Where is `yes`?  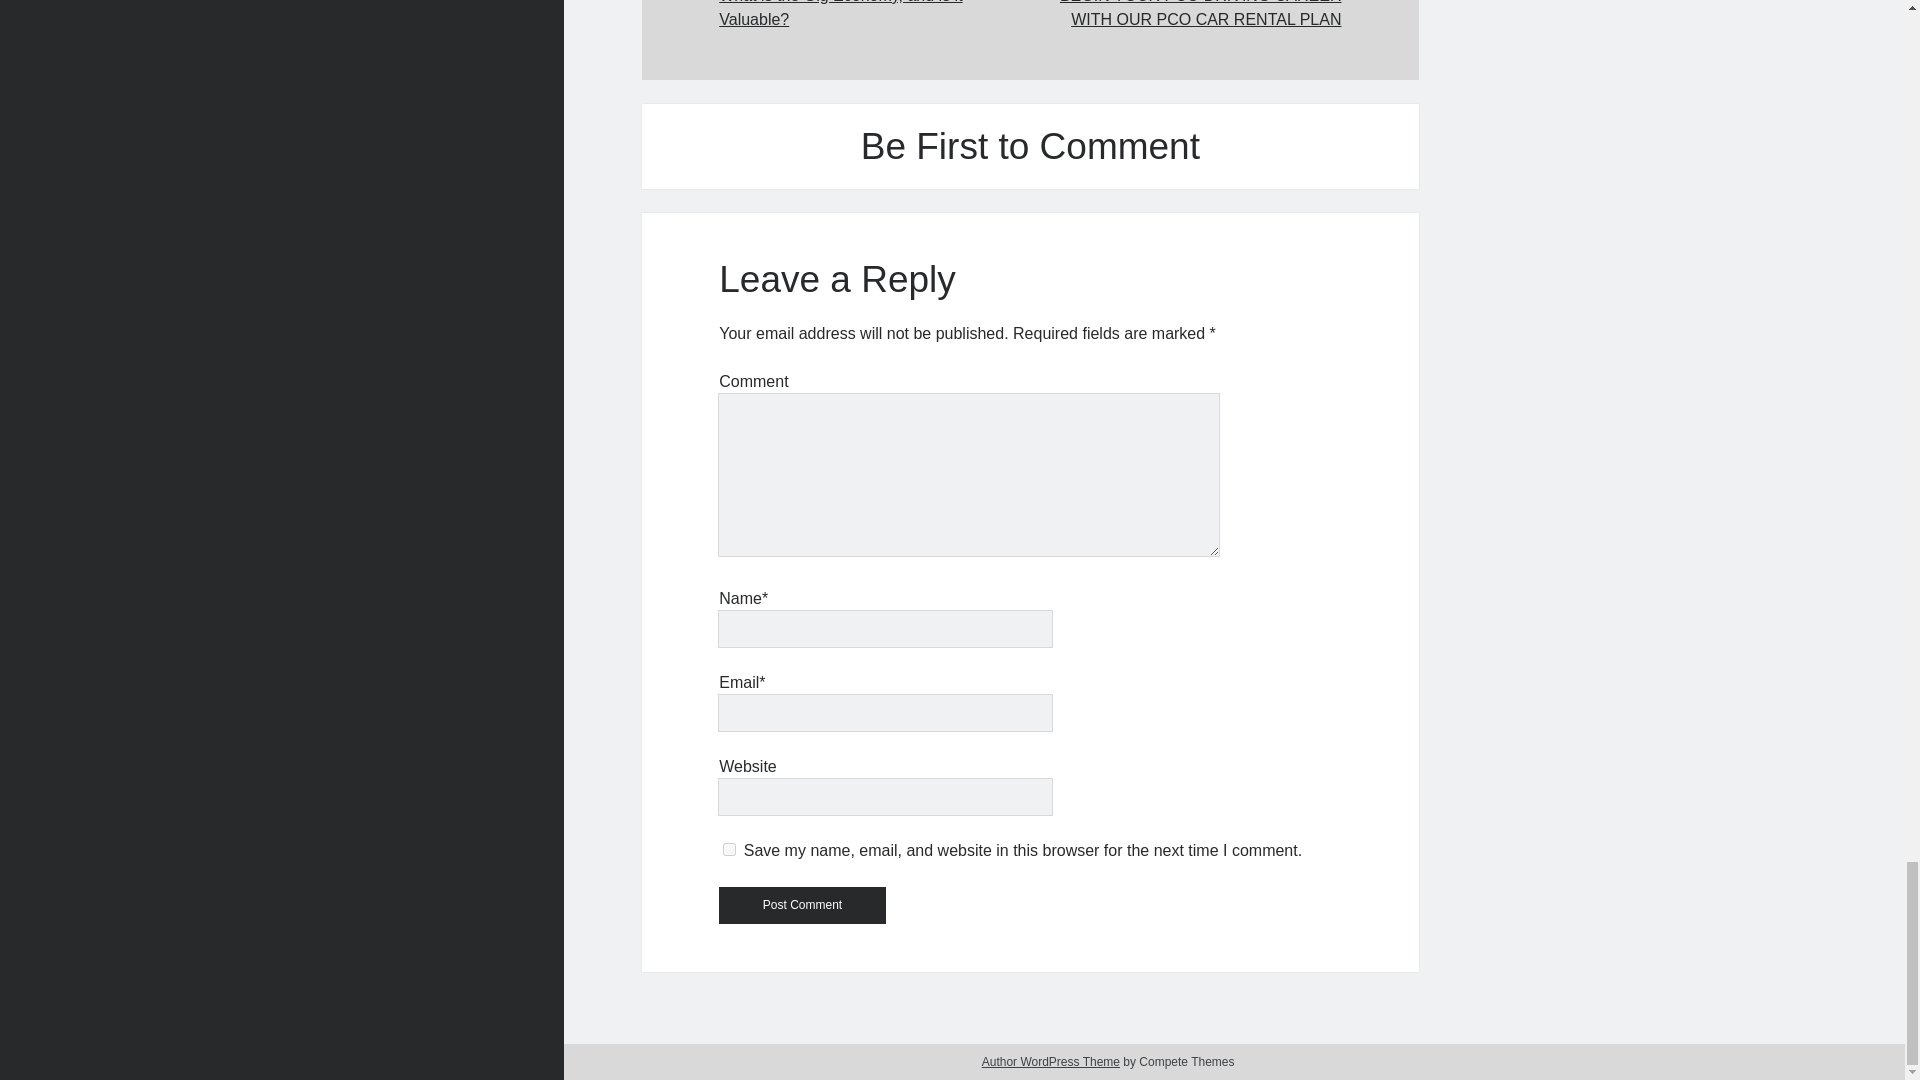 yes is located at coordinates (729, 850).